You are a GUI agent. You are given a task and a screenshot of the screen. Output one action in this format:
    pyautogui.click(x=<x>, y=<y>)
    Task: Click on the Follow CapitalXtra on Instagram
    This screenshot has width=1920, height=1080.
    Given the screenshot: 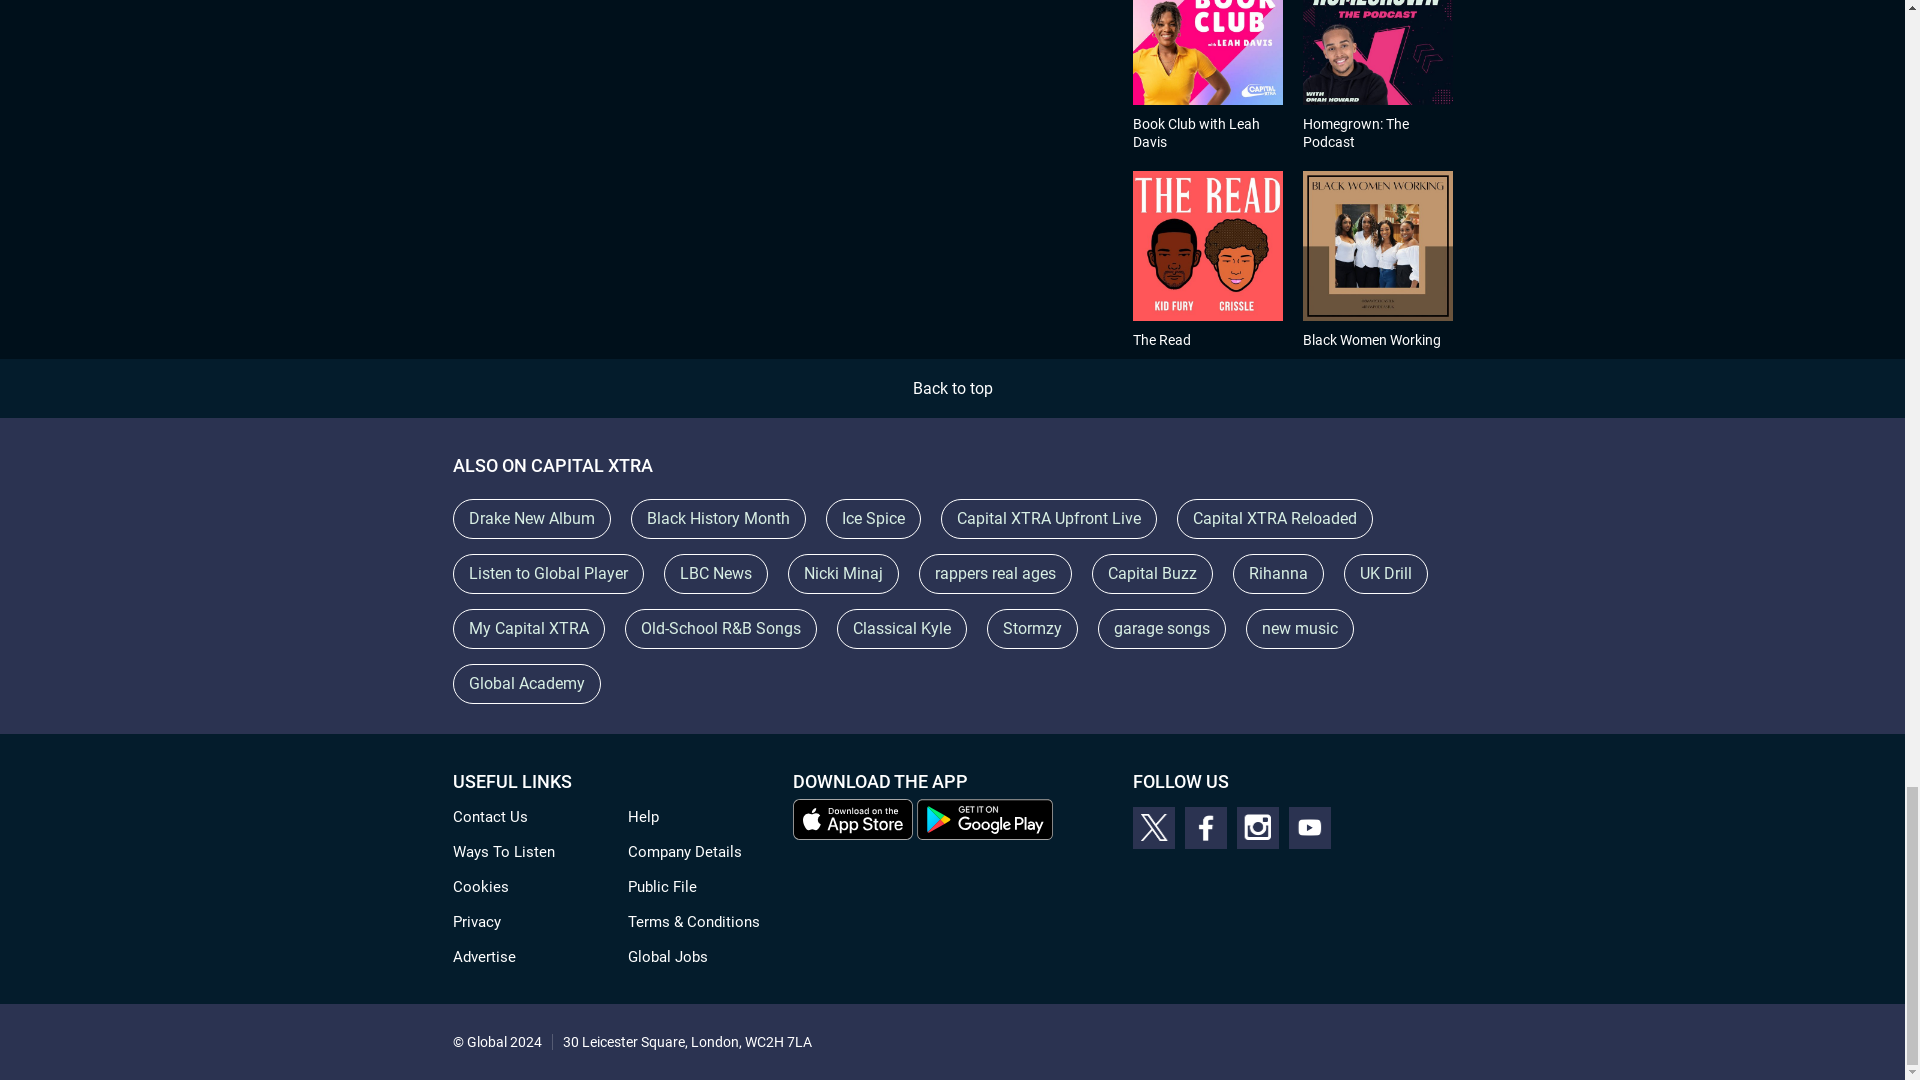 What is the action you would take?
    pyautogui.click(x=1257, y=827)
    